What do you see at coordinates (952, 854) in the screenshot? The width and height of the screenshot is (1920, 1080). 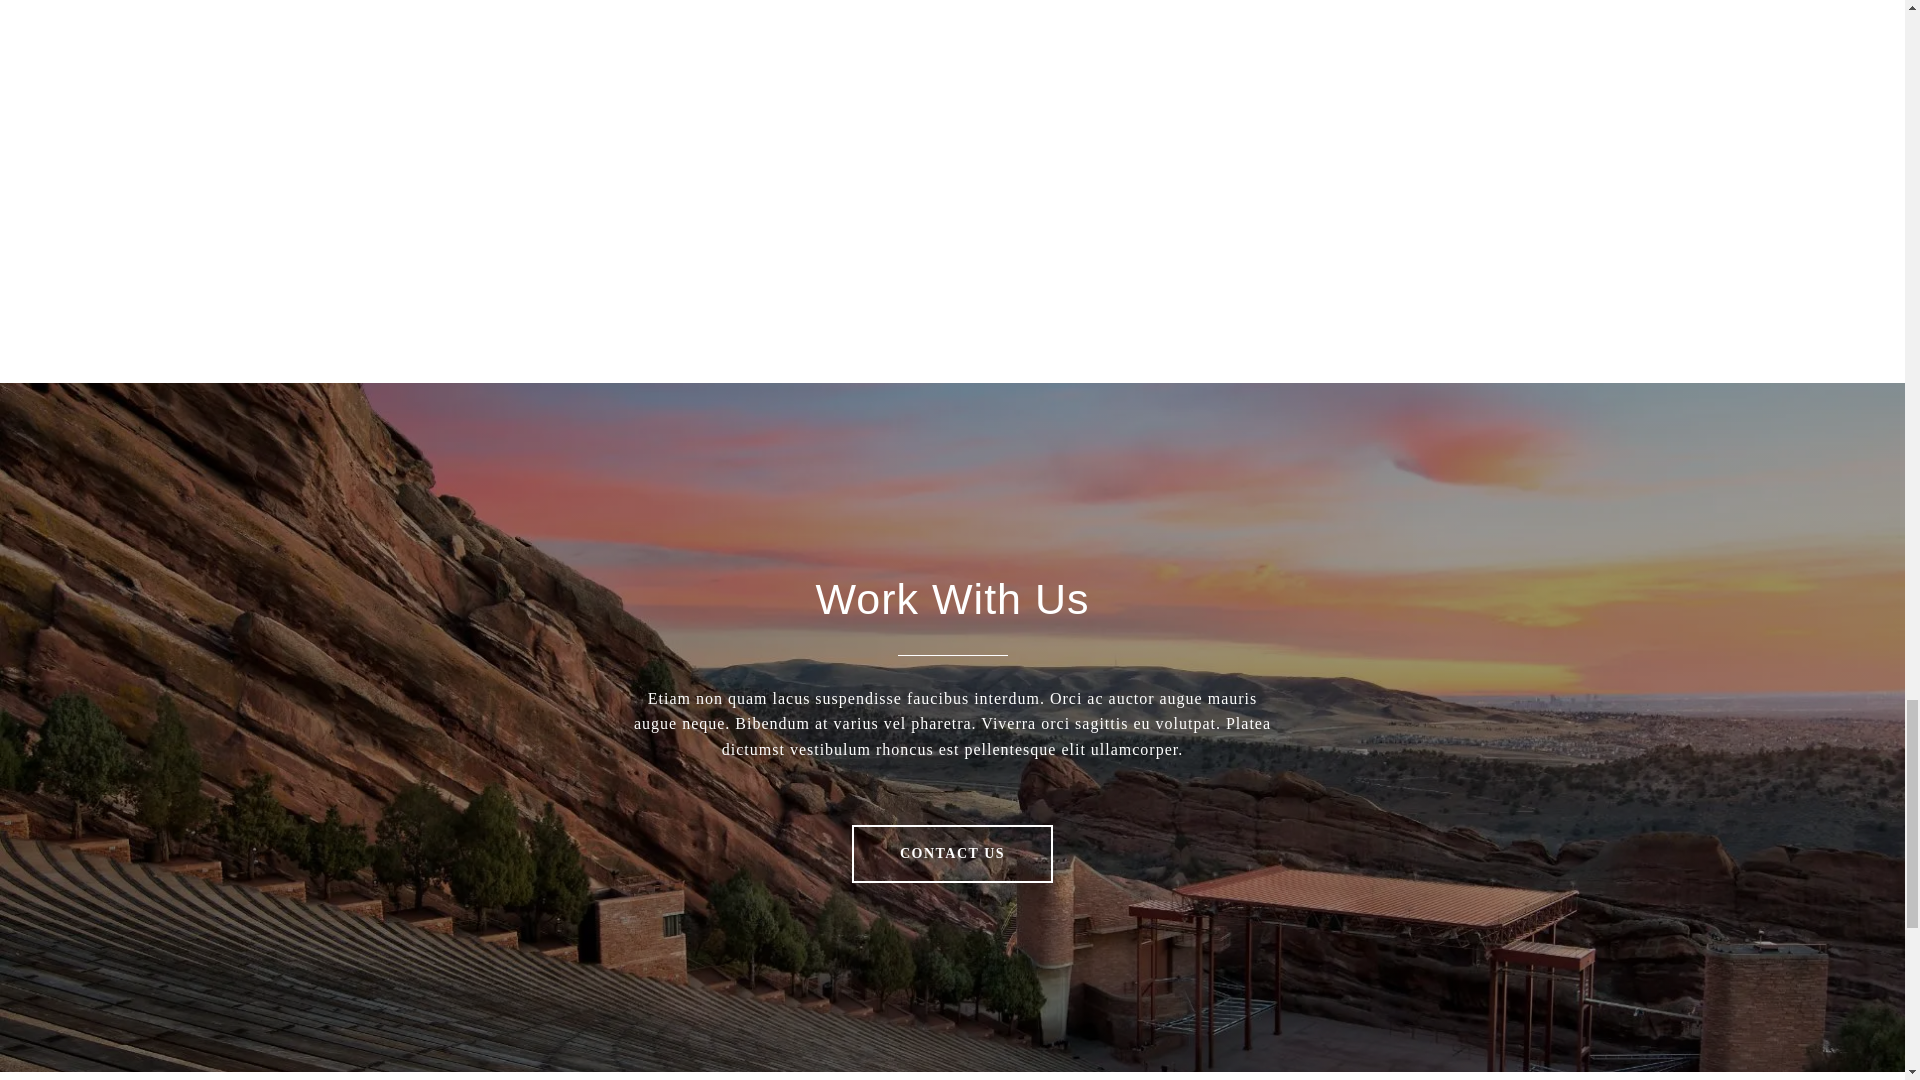 I see `CONTACT US` at bounding box center [952, 854].